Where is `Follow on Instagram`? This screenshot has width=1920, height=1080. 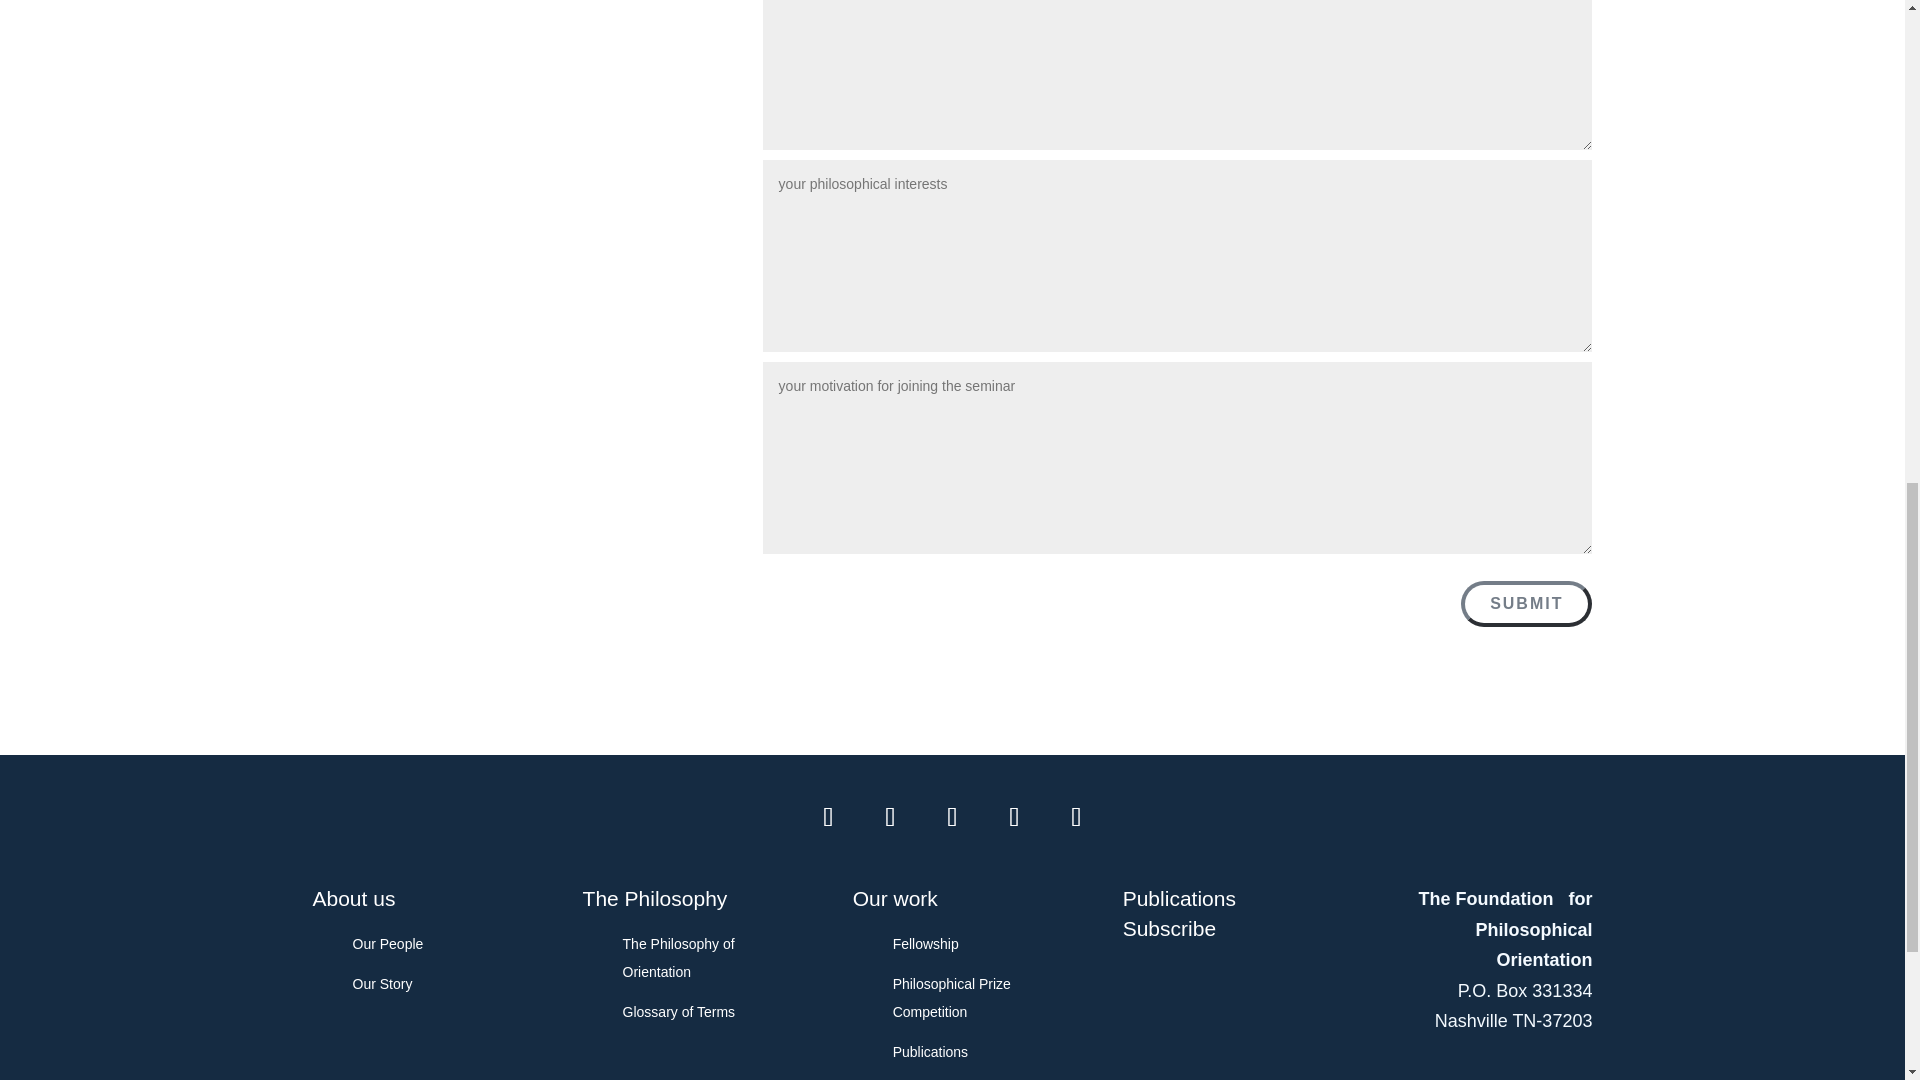
Follow on Instagram is located at coordinates (1015, 816).